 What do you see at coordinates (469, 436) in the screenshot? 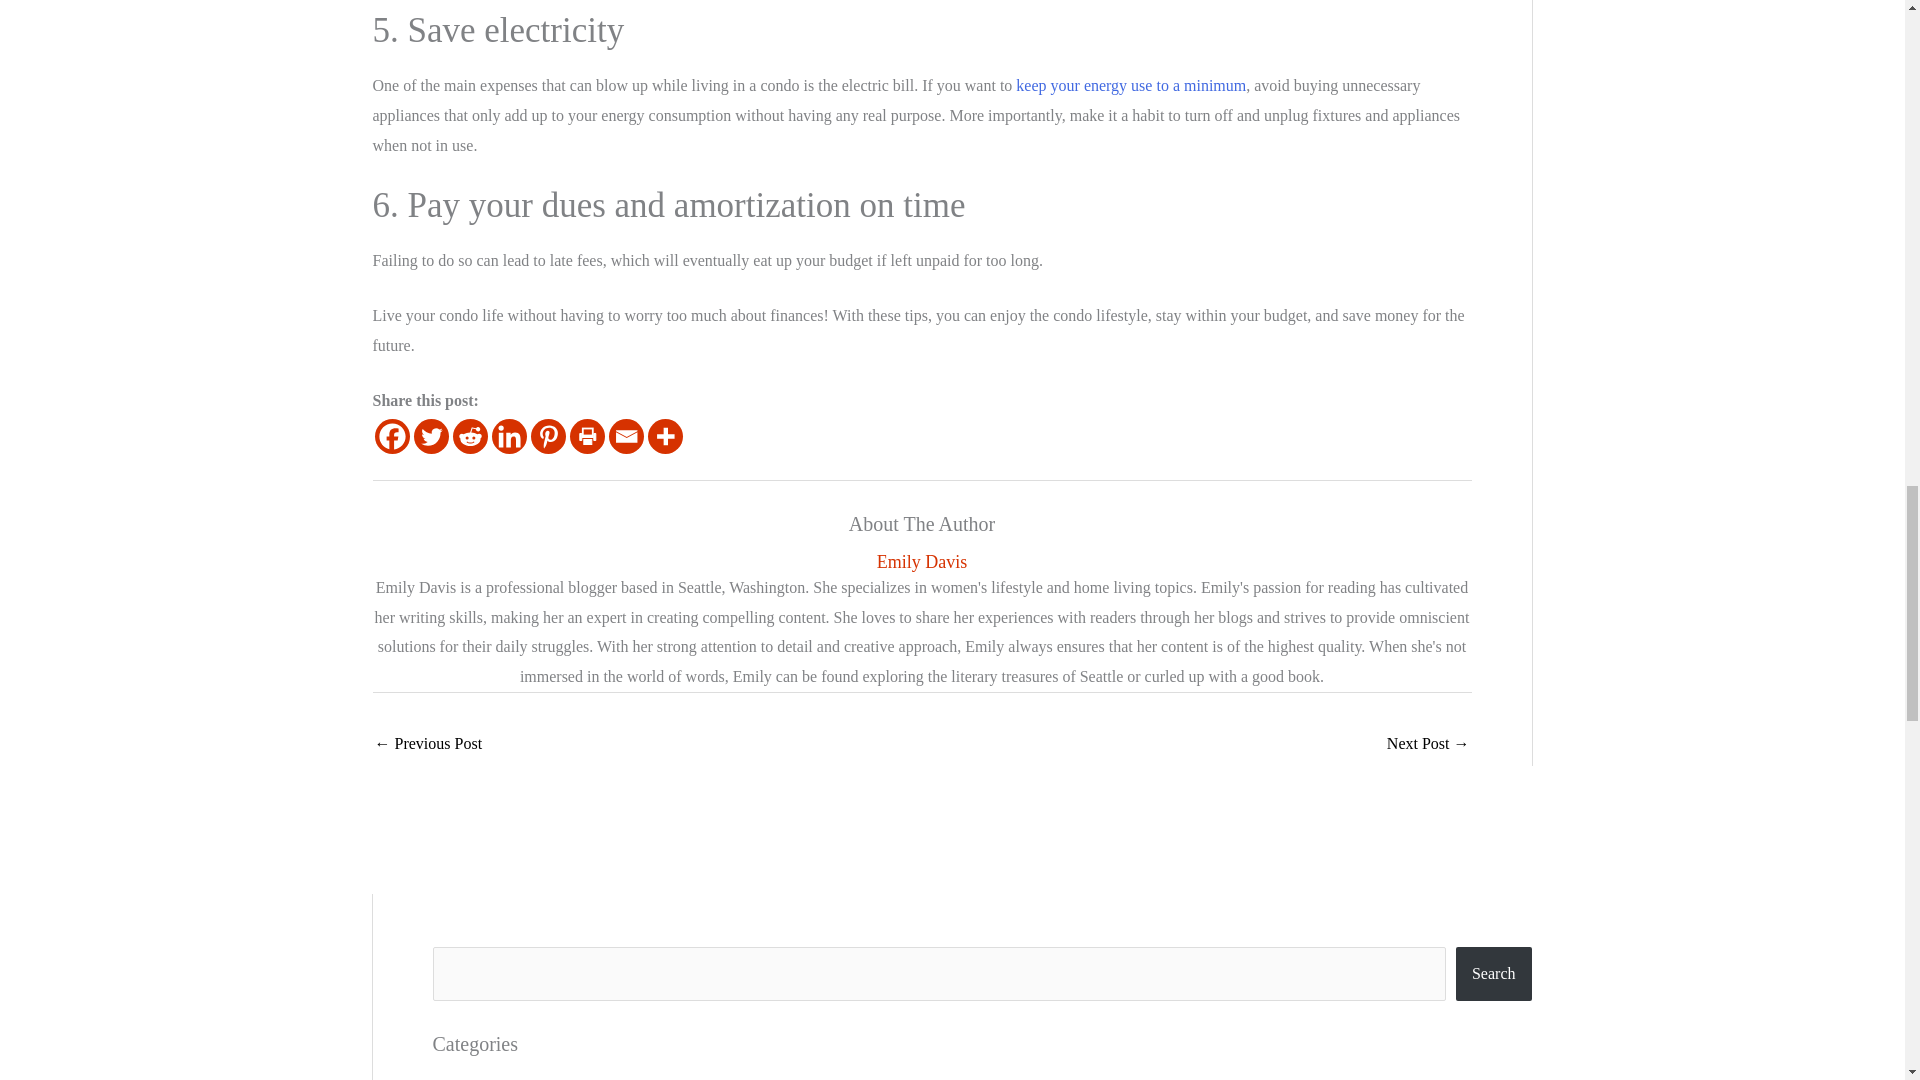
I see `Reddit` at bounding box center [469, 436].